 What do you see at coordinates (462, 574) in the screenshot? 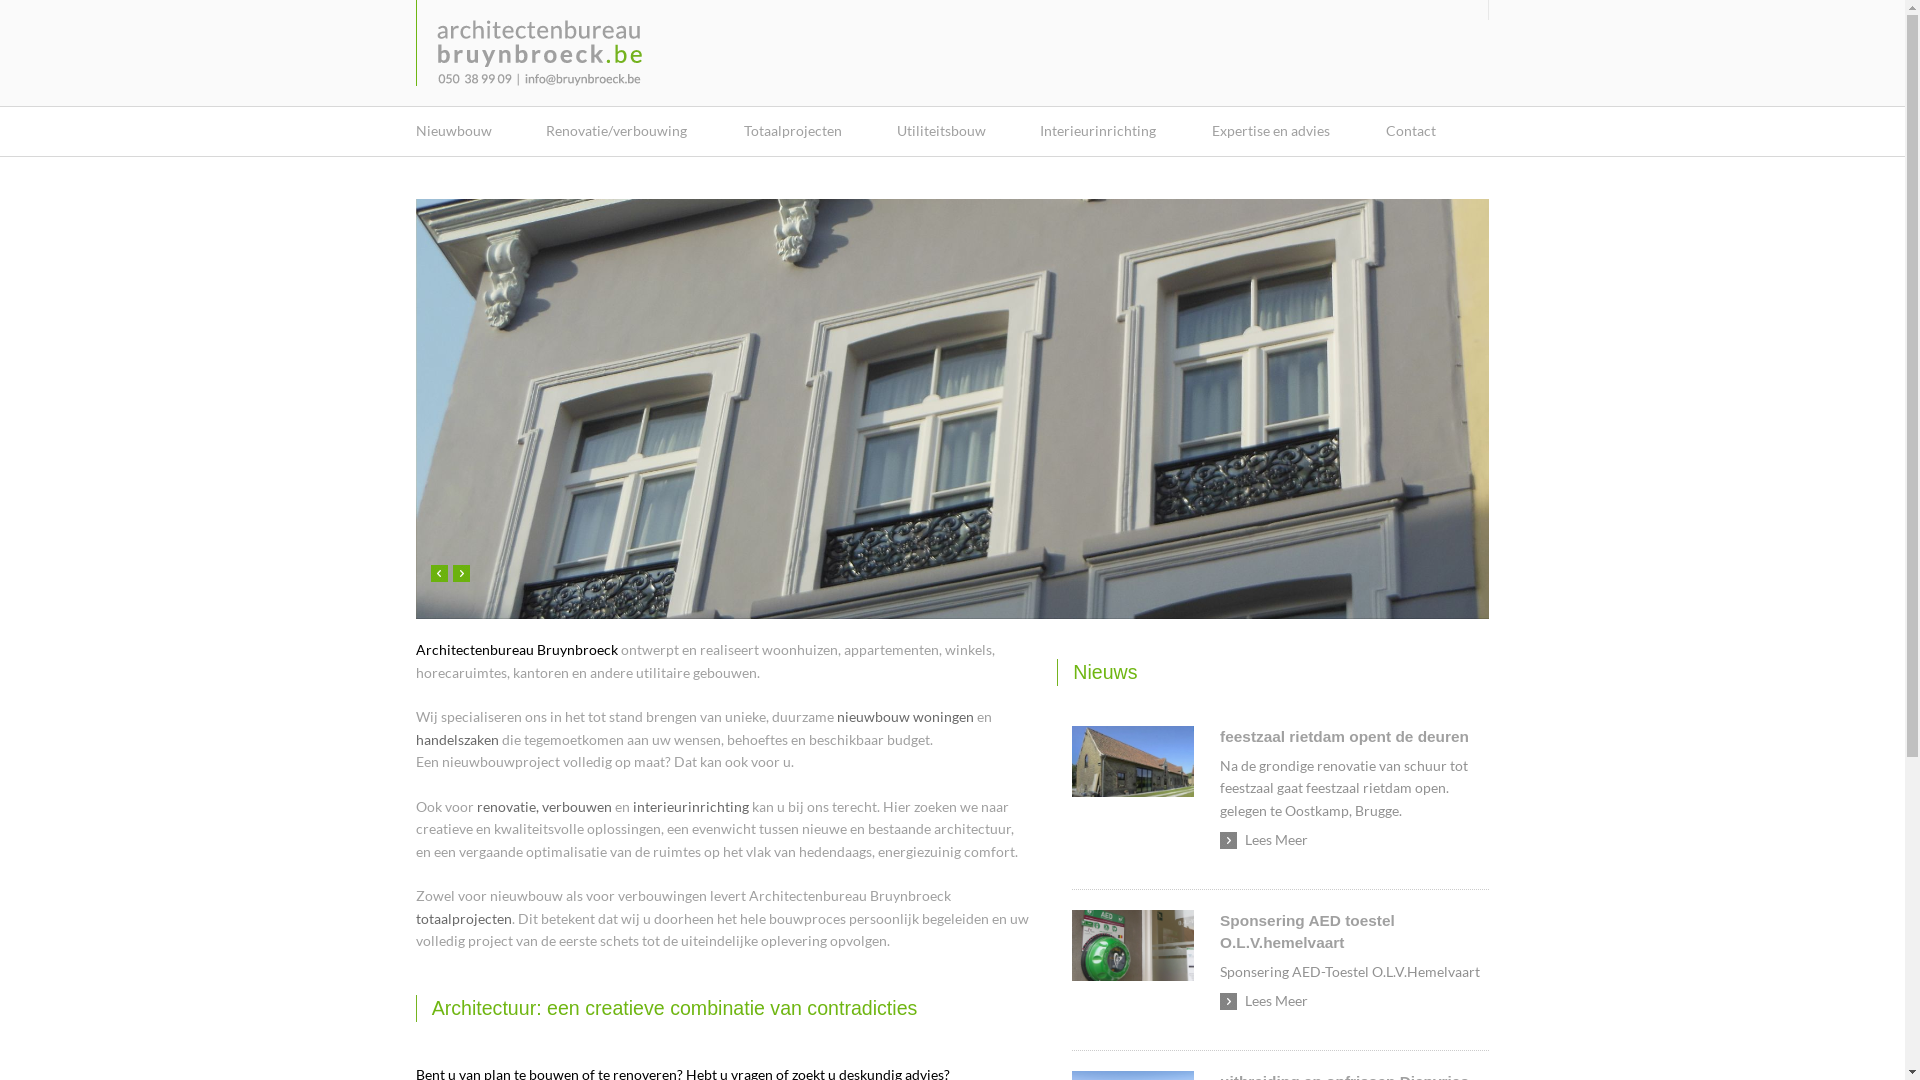
I see `Next` at bounding box center [462, 574].